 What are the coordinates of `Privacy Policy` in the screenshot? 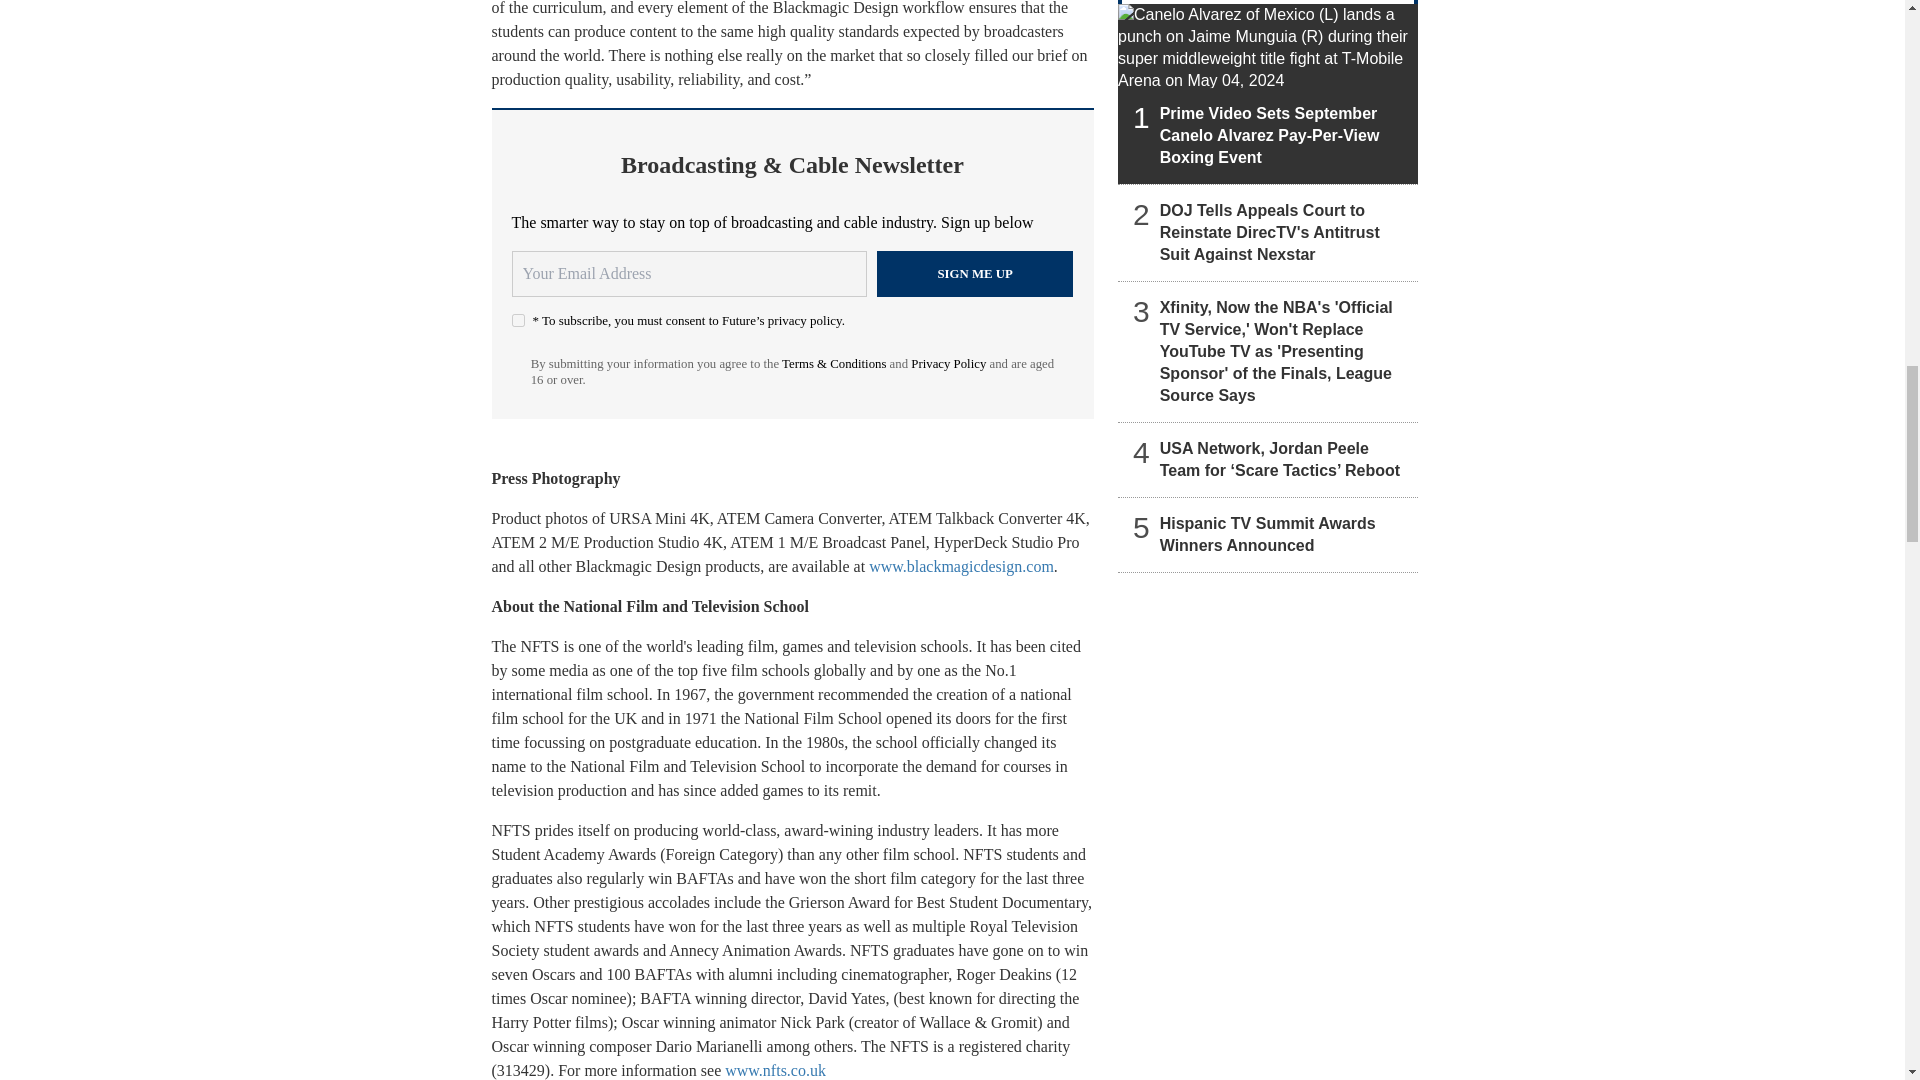 It's located at (948, 364).